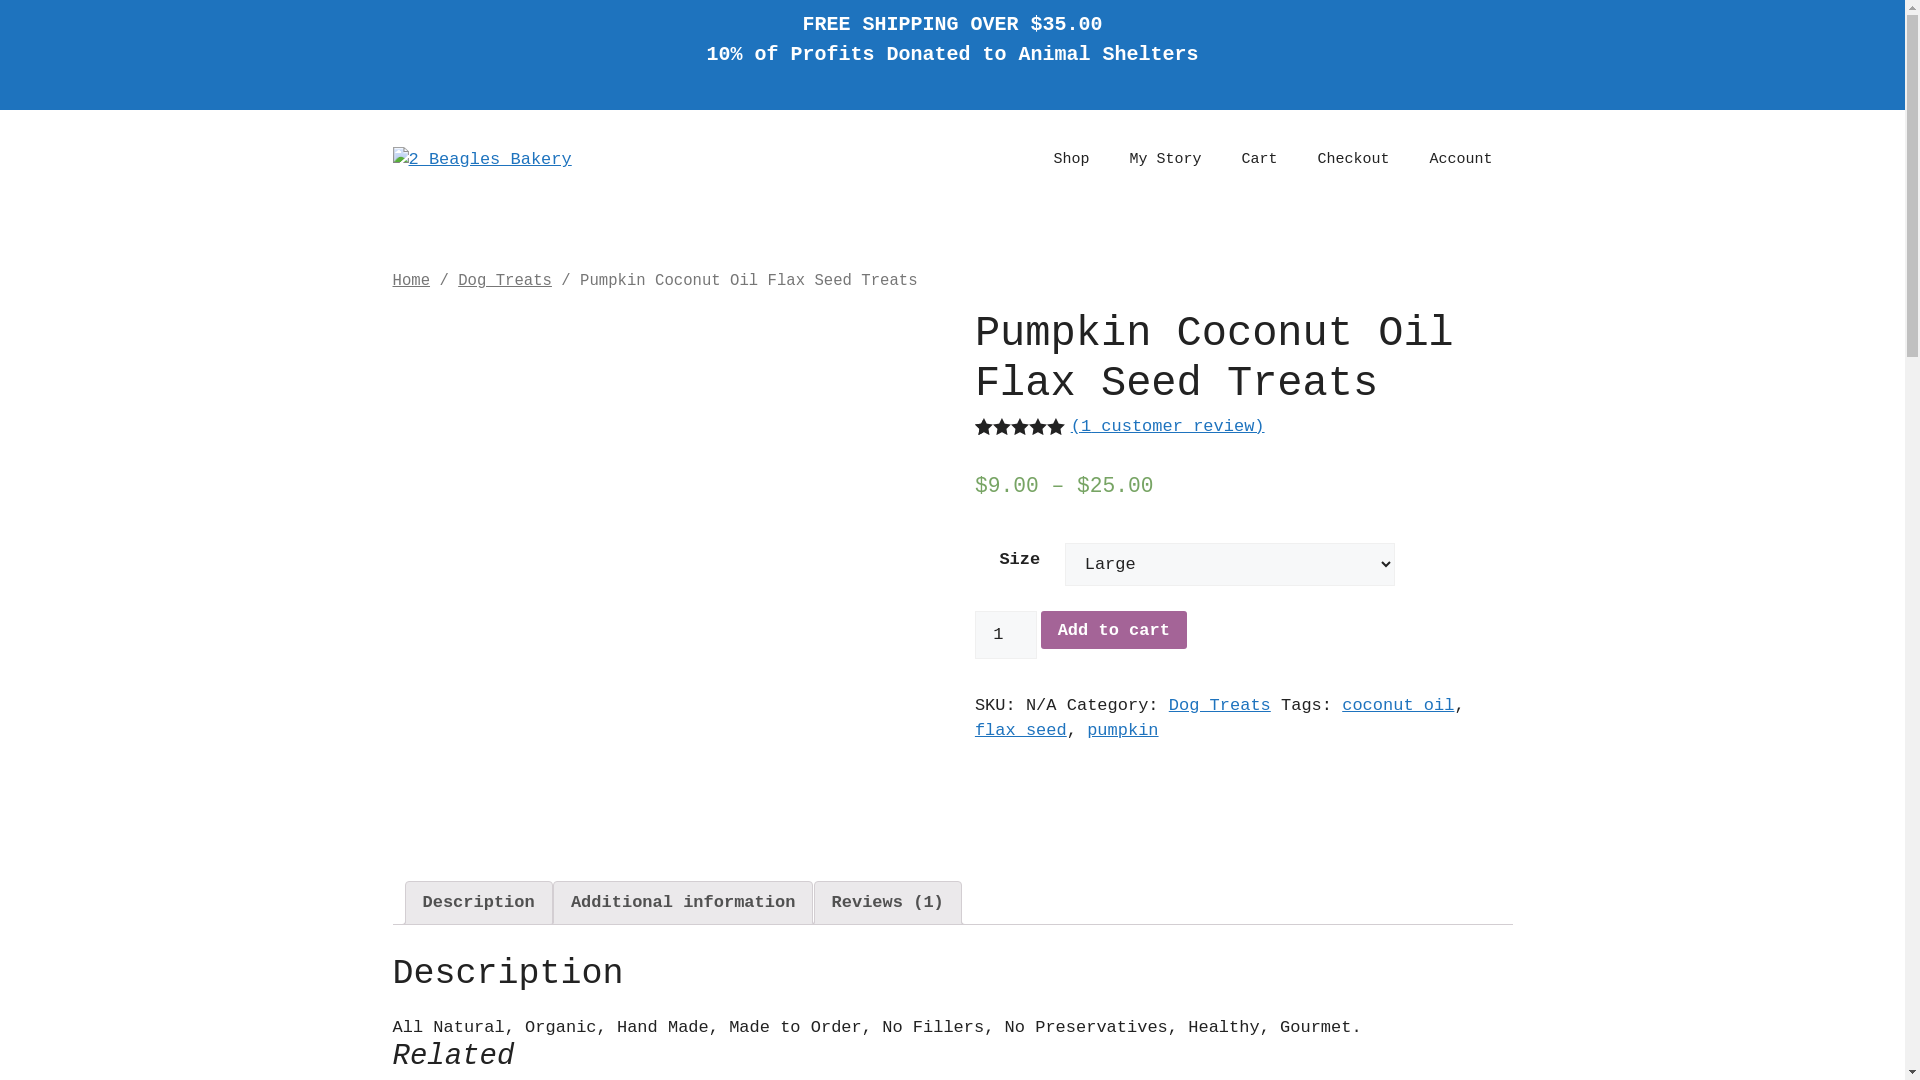 The width and height of the screenshot is (1920, 1080). What do you see at coordinates (888, 904) in the screenshot?
I see `Reviews (1)` at bounding box center [888, 904].